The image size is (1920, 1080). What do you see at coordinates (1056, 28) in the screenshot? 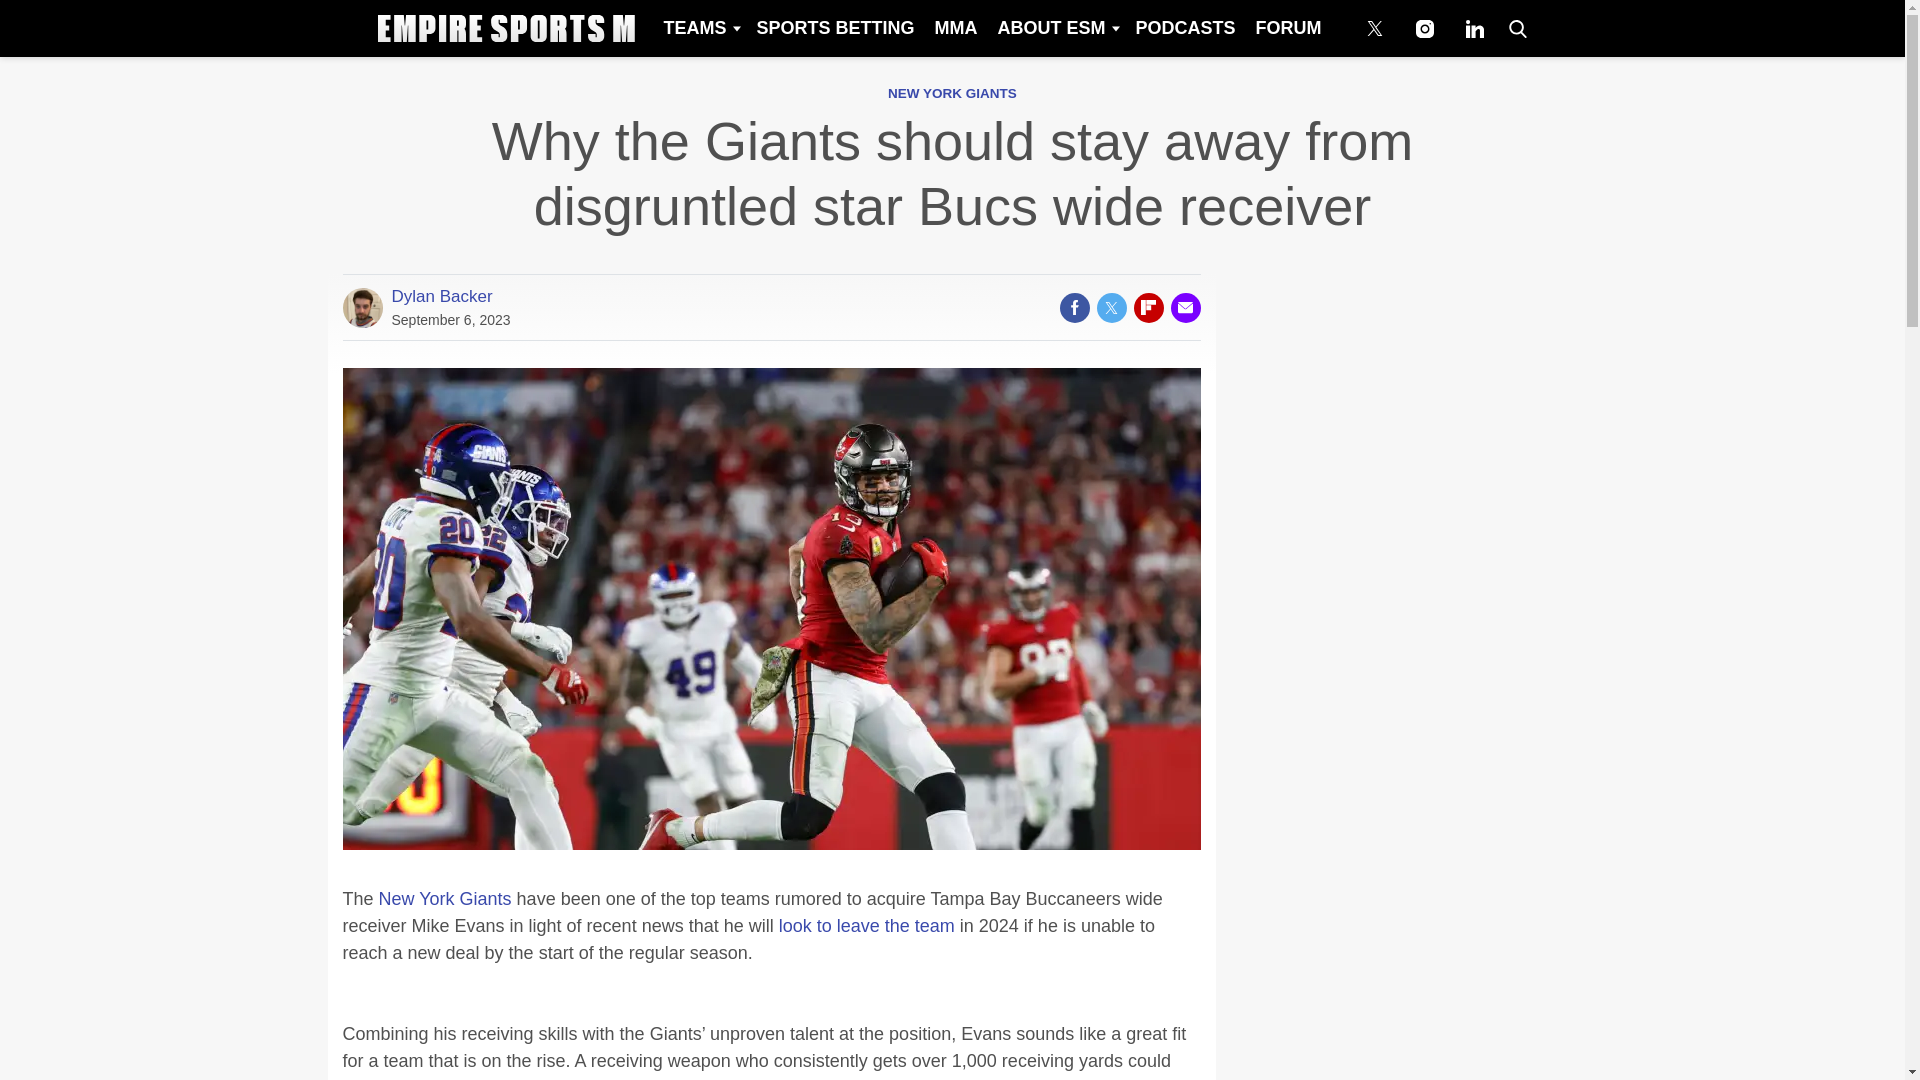
I see `ABOUT ESM` at bounding box center [1056, 28].